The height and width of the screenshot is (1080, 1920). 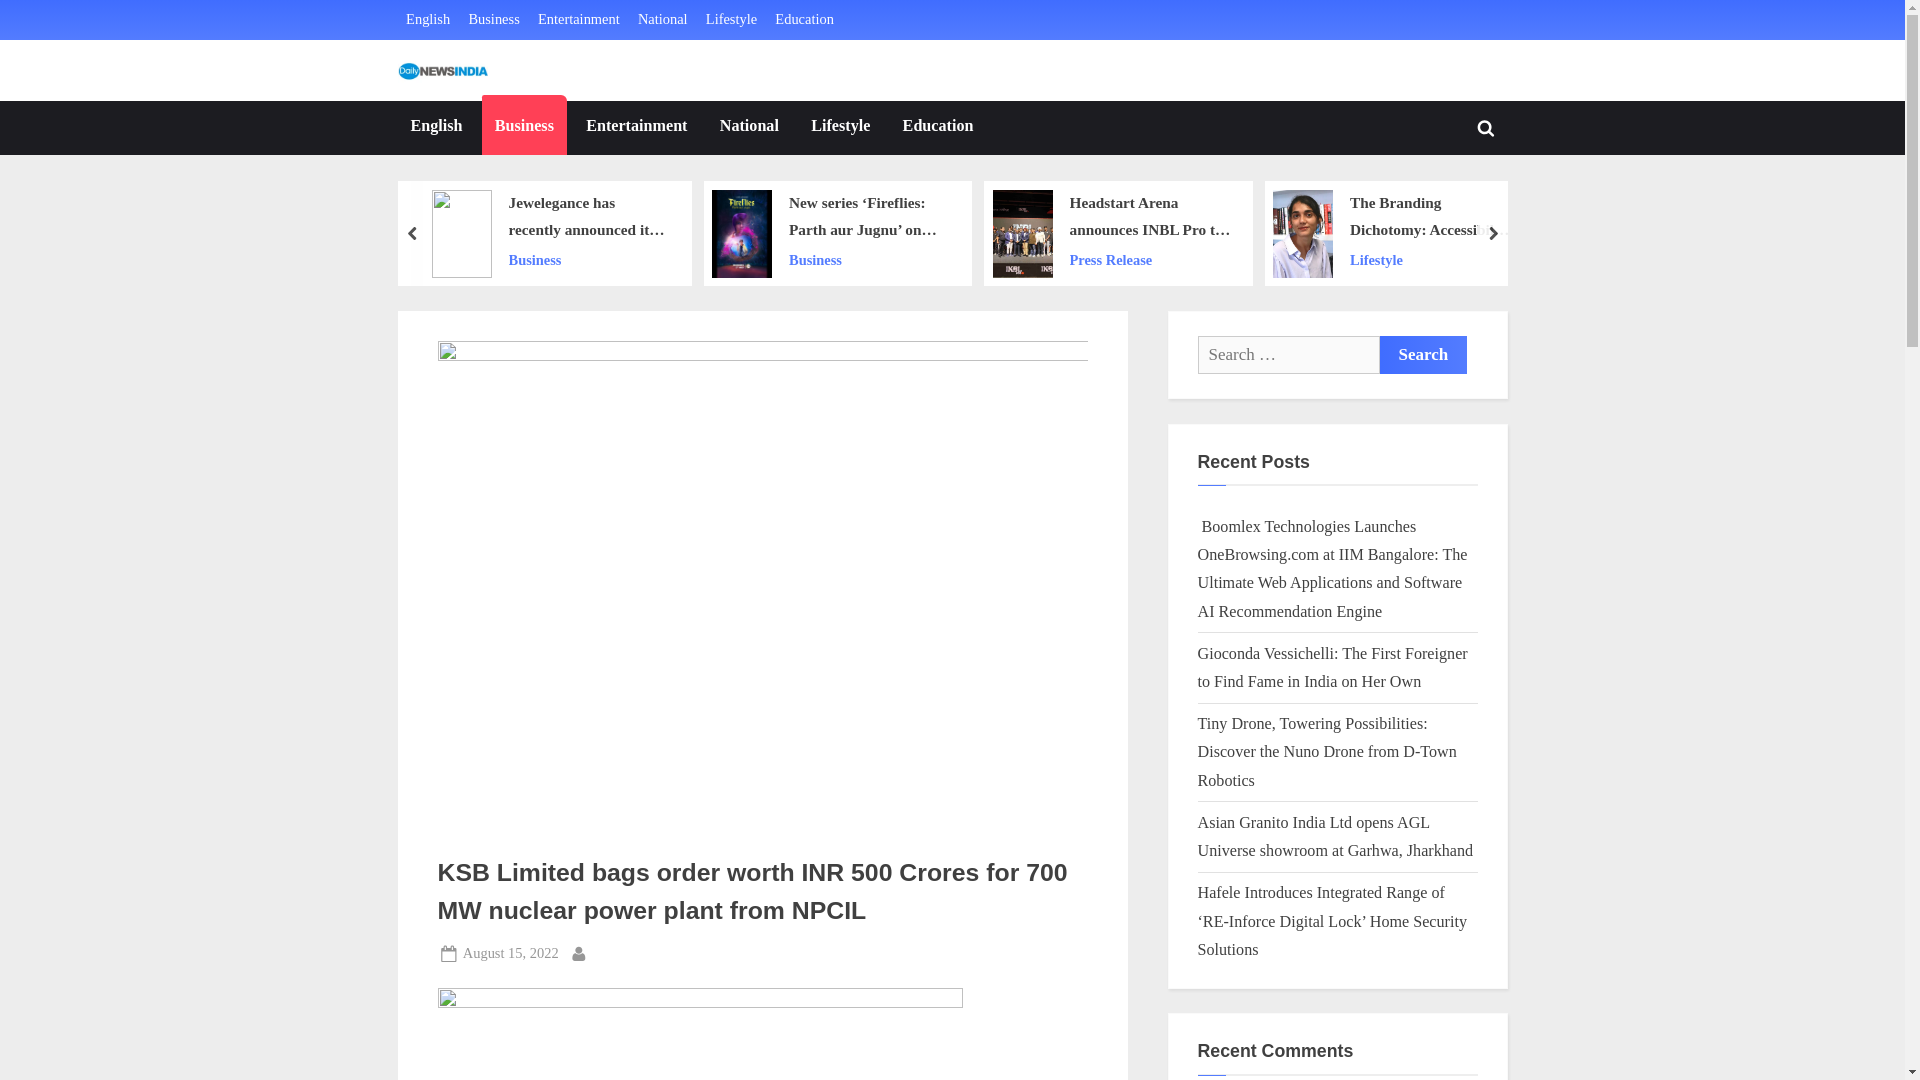 What do you see at coordinates (840, 128) in the screenshot?
I see `Lifestyle` at bounding box center [840, 128].